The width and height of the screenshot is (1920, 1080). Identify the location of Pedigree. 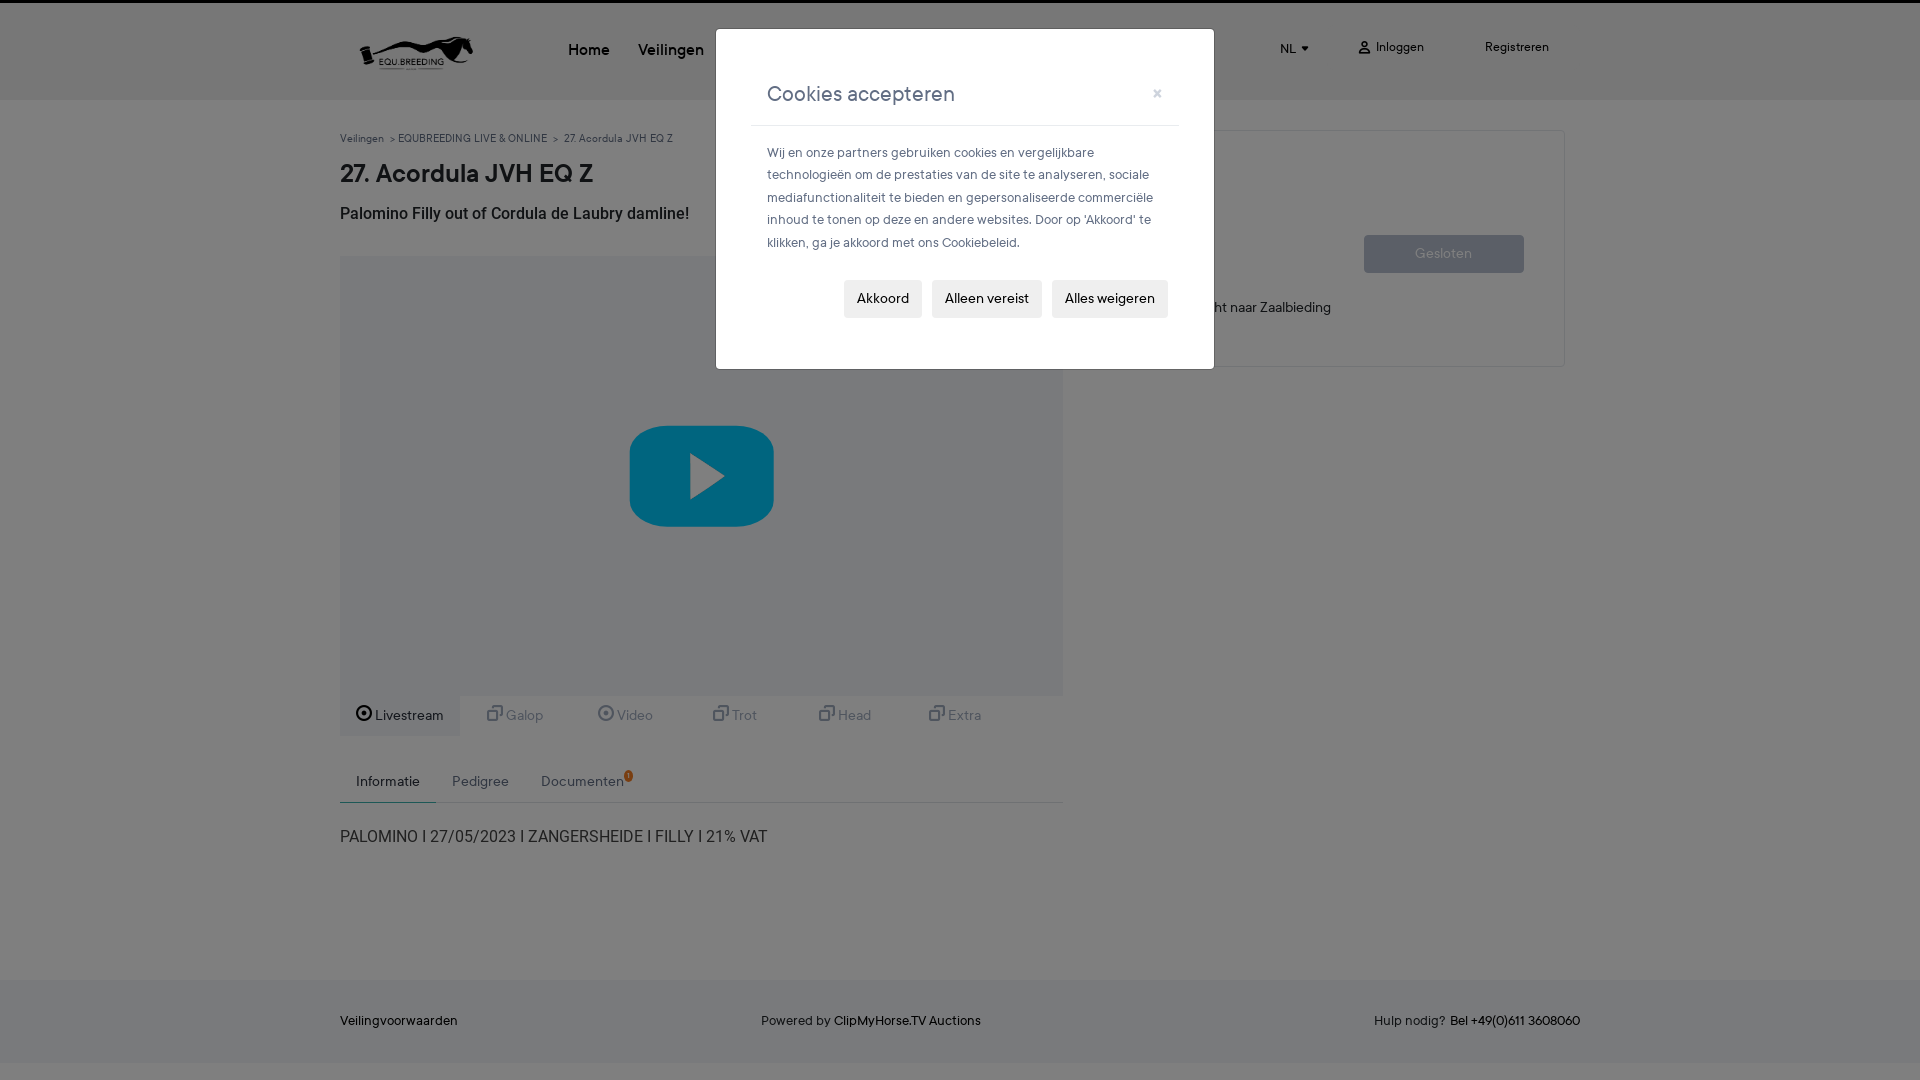
(480, 782).